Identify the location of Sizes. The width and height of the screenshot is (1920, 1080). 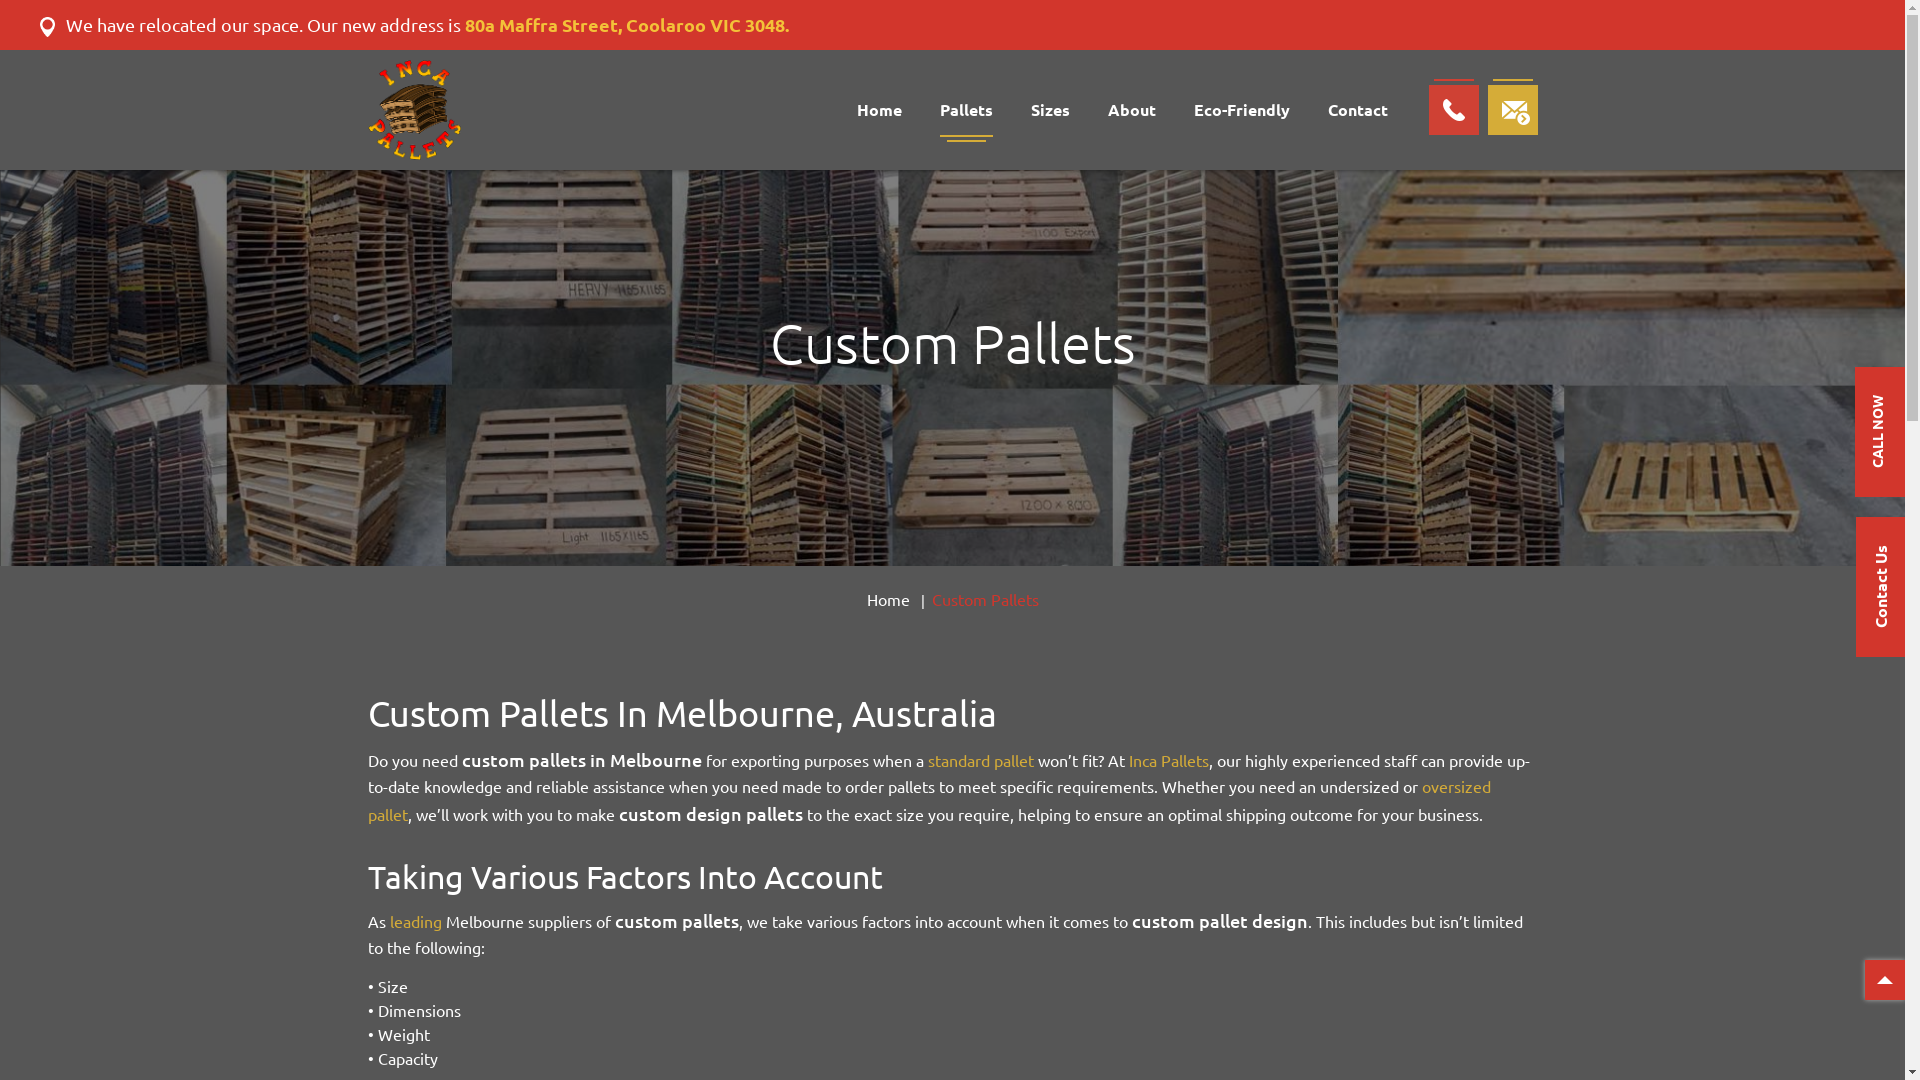
(1050, 110).